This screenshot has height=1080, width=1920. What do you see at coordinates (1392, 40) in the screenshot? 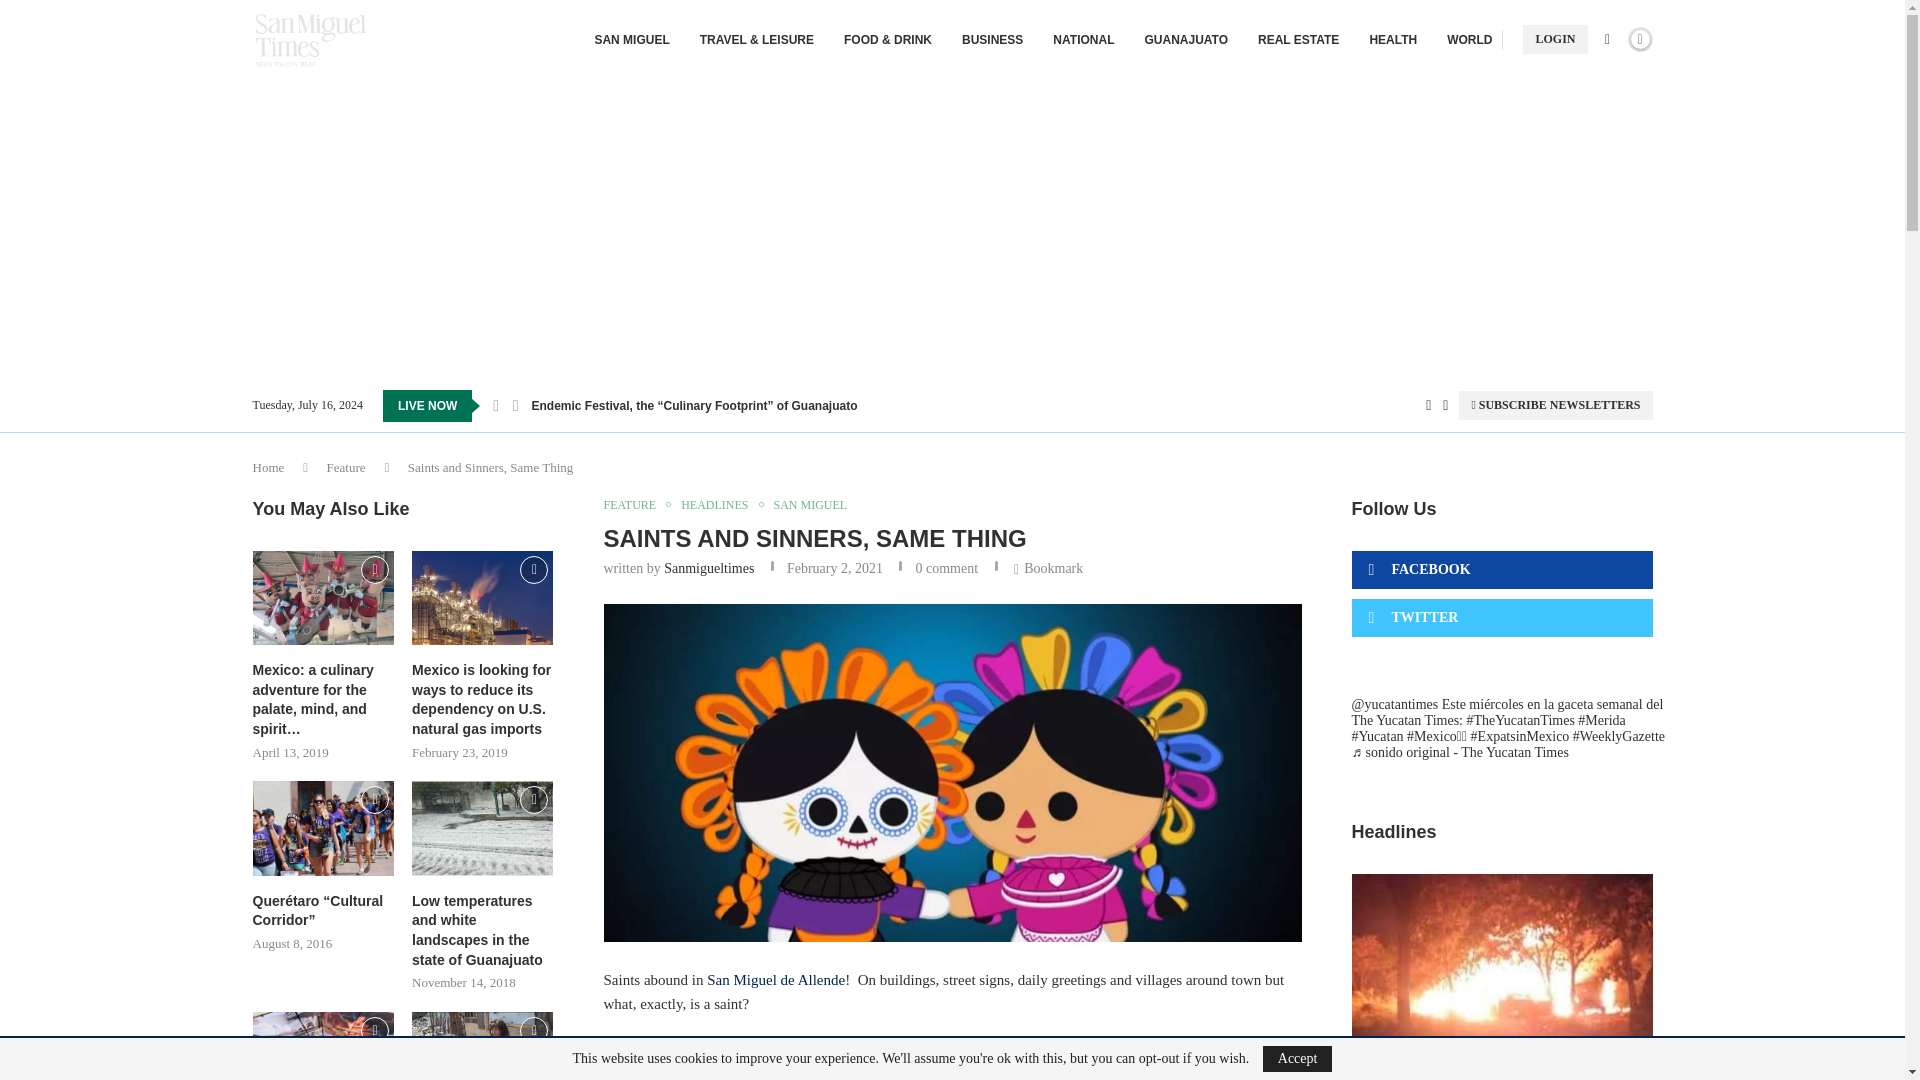
I see `HEALTH` at bounding box center [1392, 40].